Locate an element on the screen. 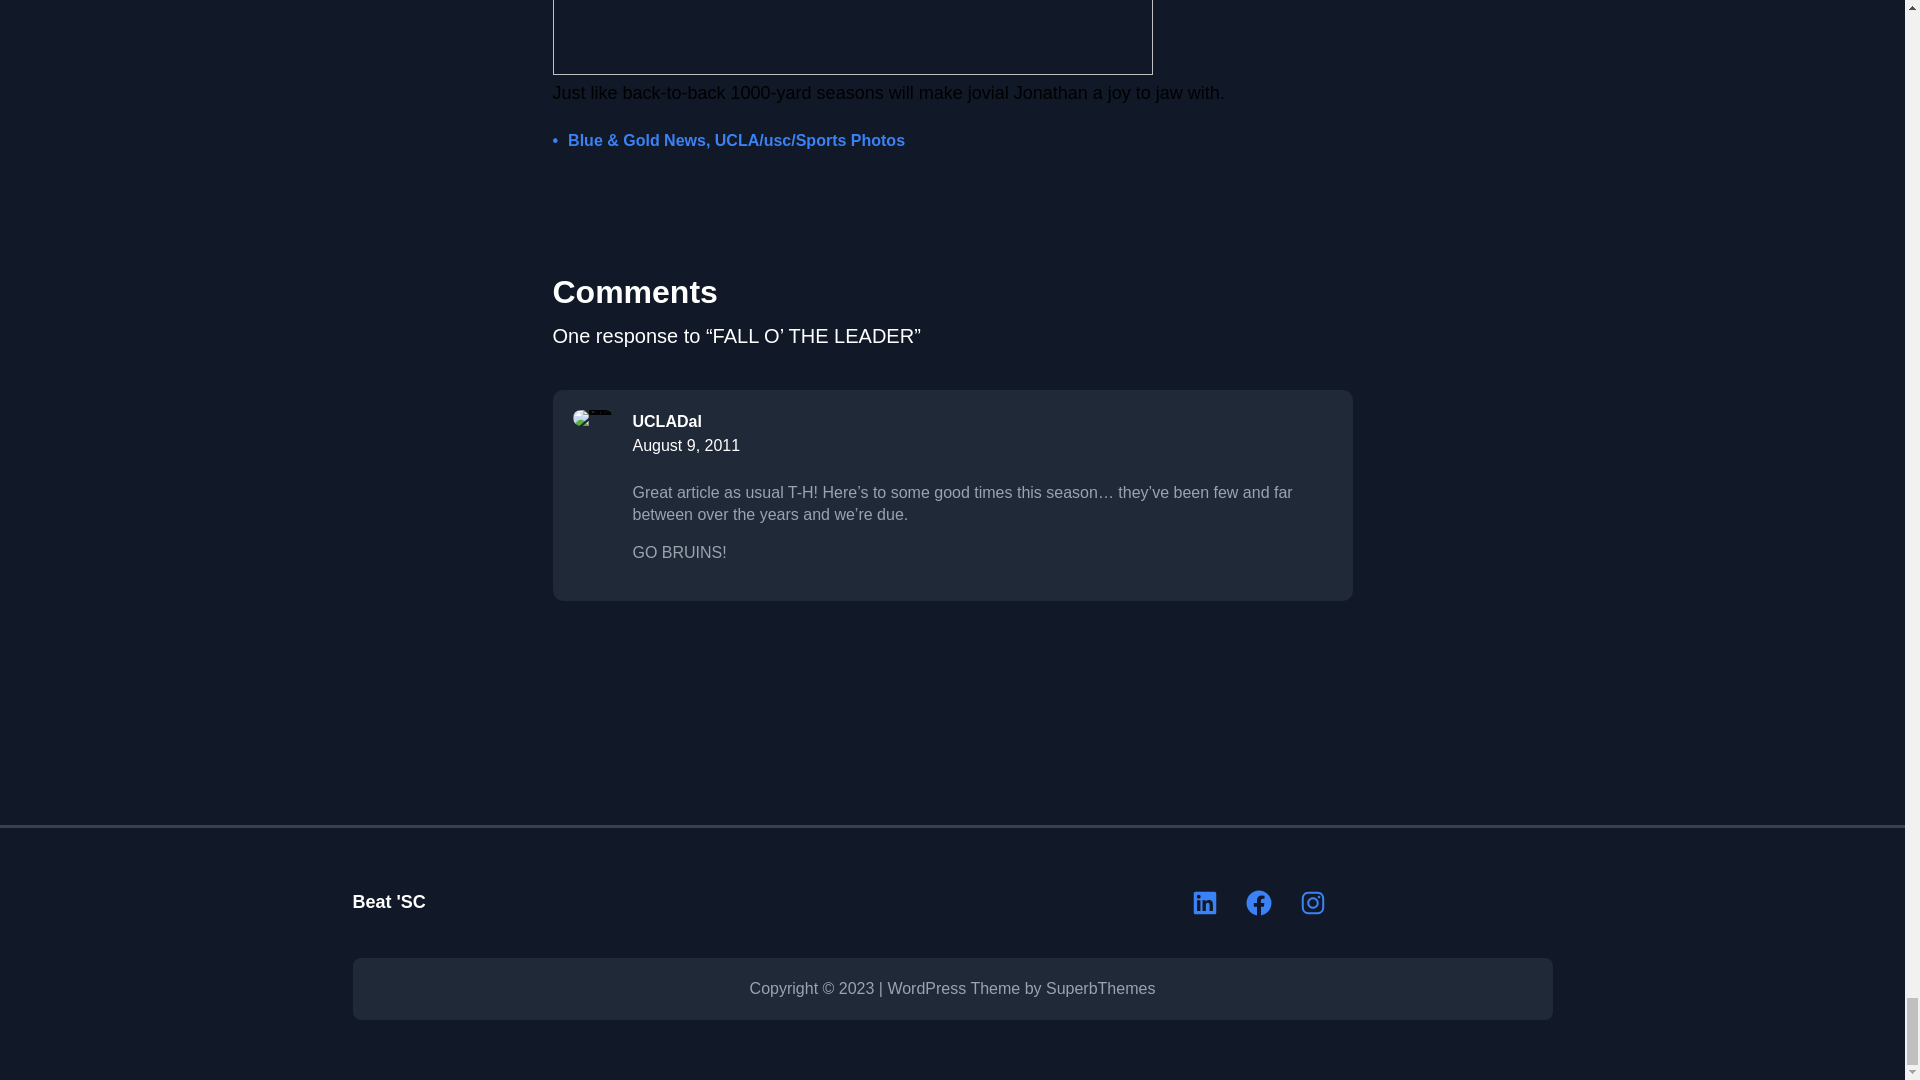  Instagram is located at coordinates (1312, 902).